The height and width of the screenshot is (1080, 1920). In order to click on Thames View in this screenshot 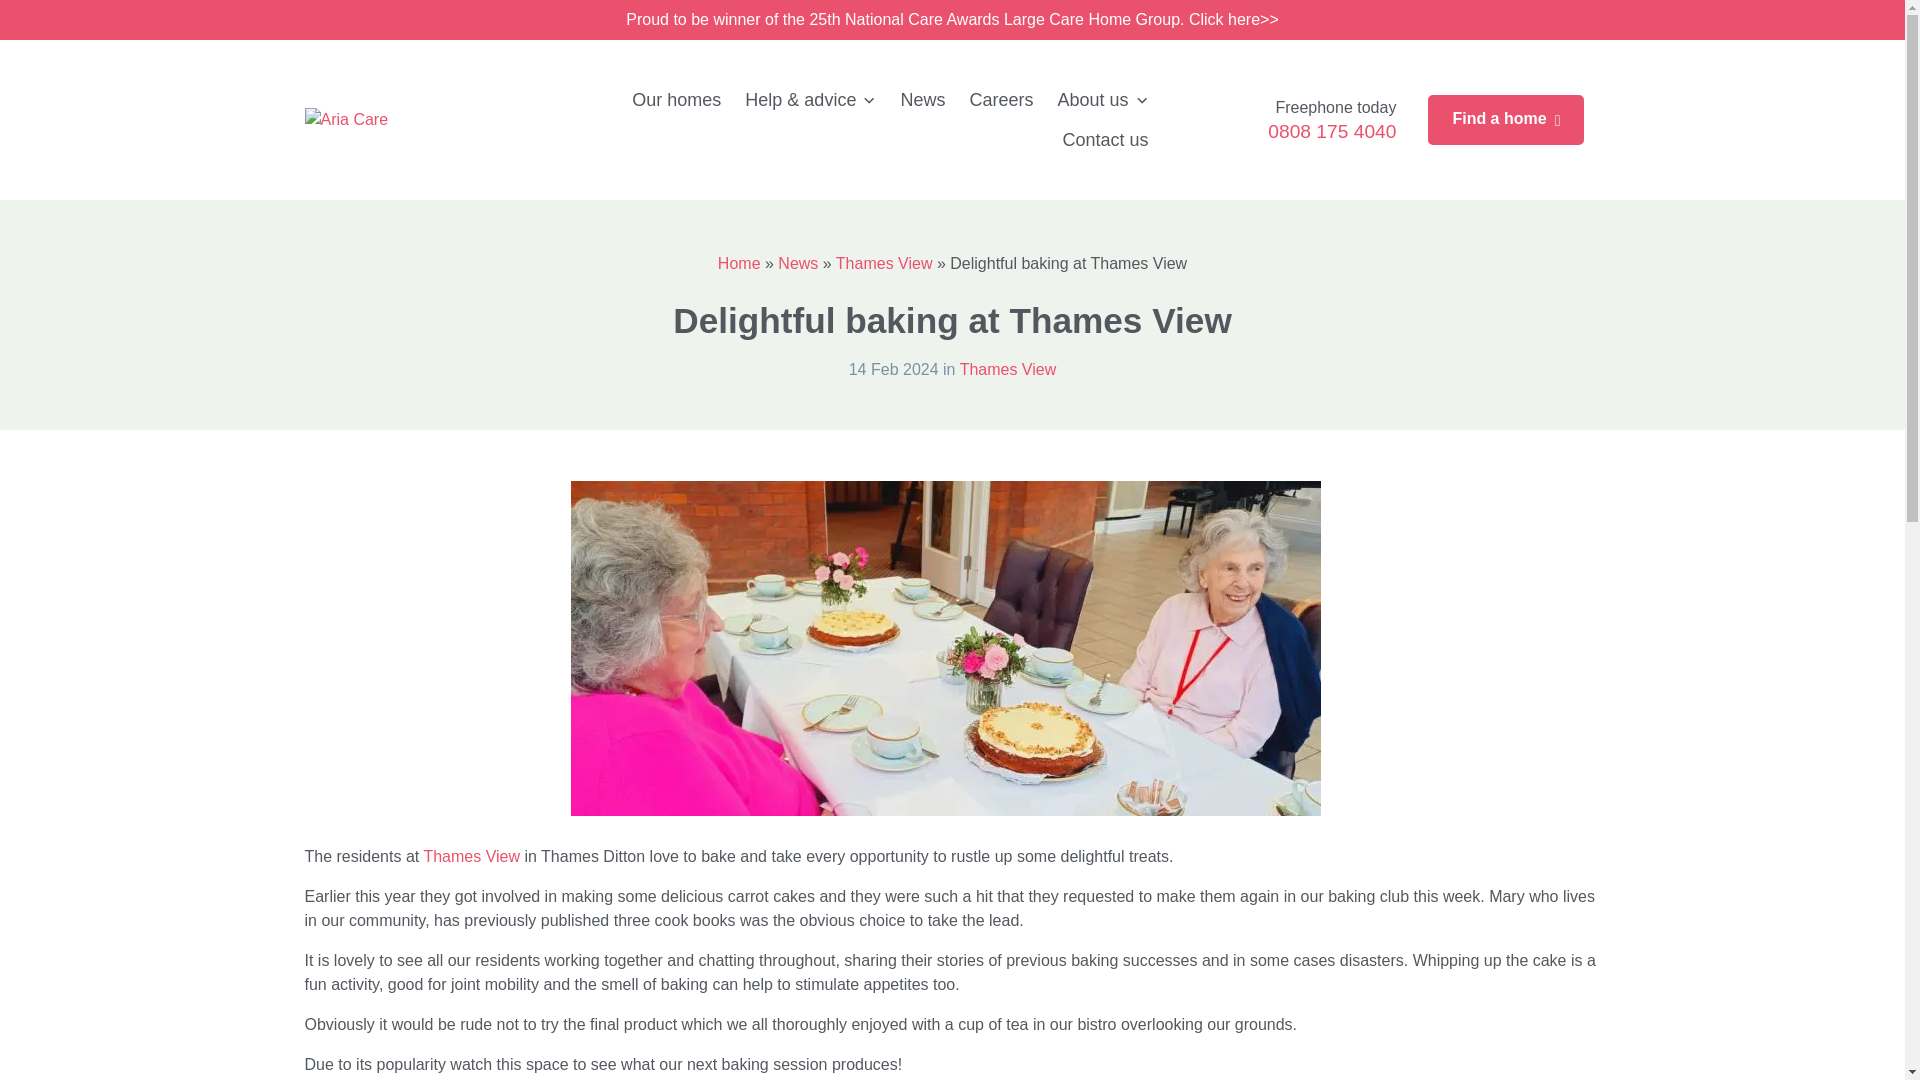, I will do `click(884, 263)`.